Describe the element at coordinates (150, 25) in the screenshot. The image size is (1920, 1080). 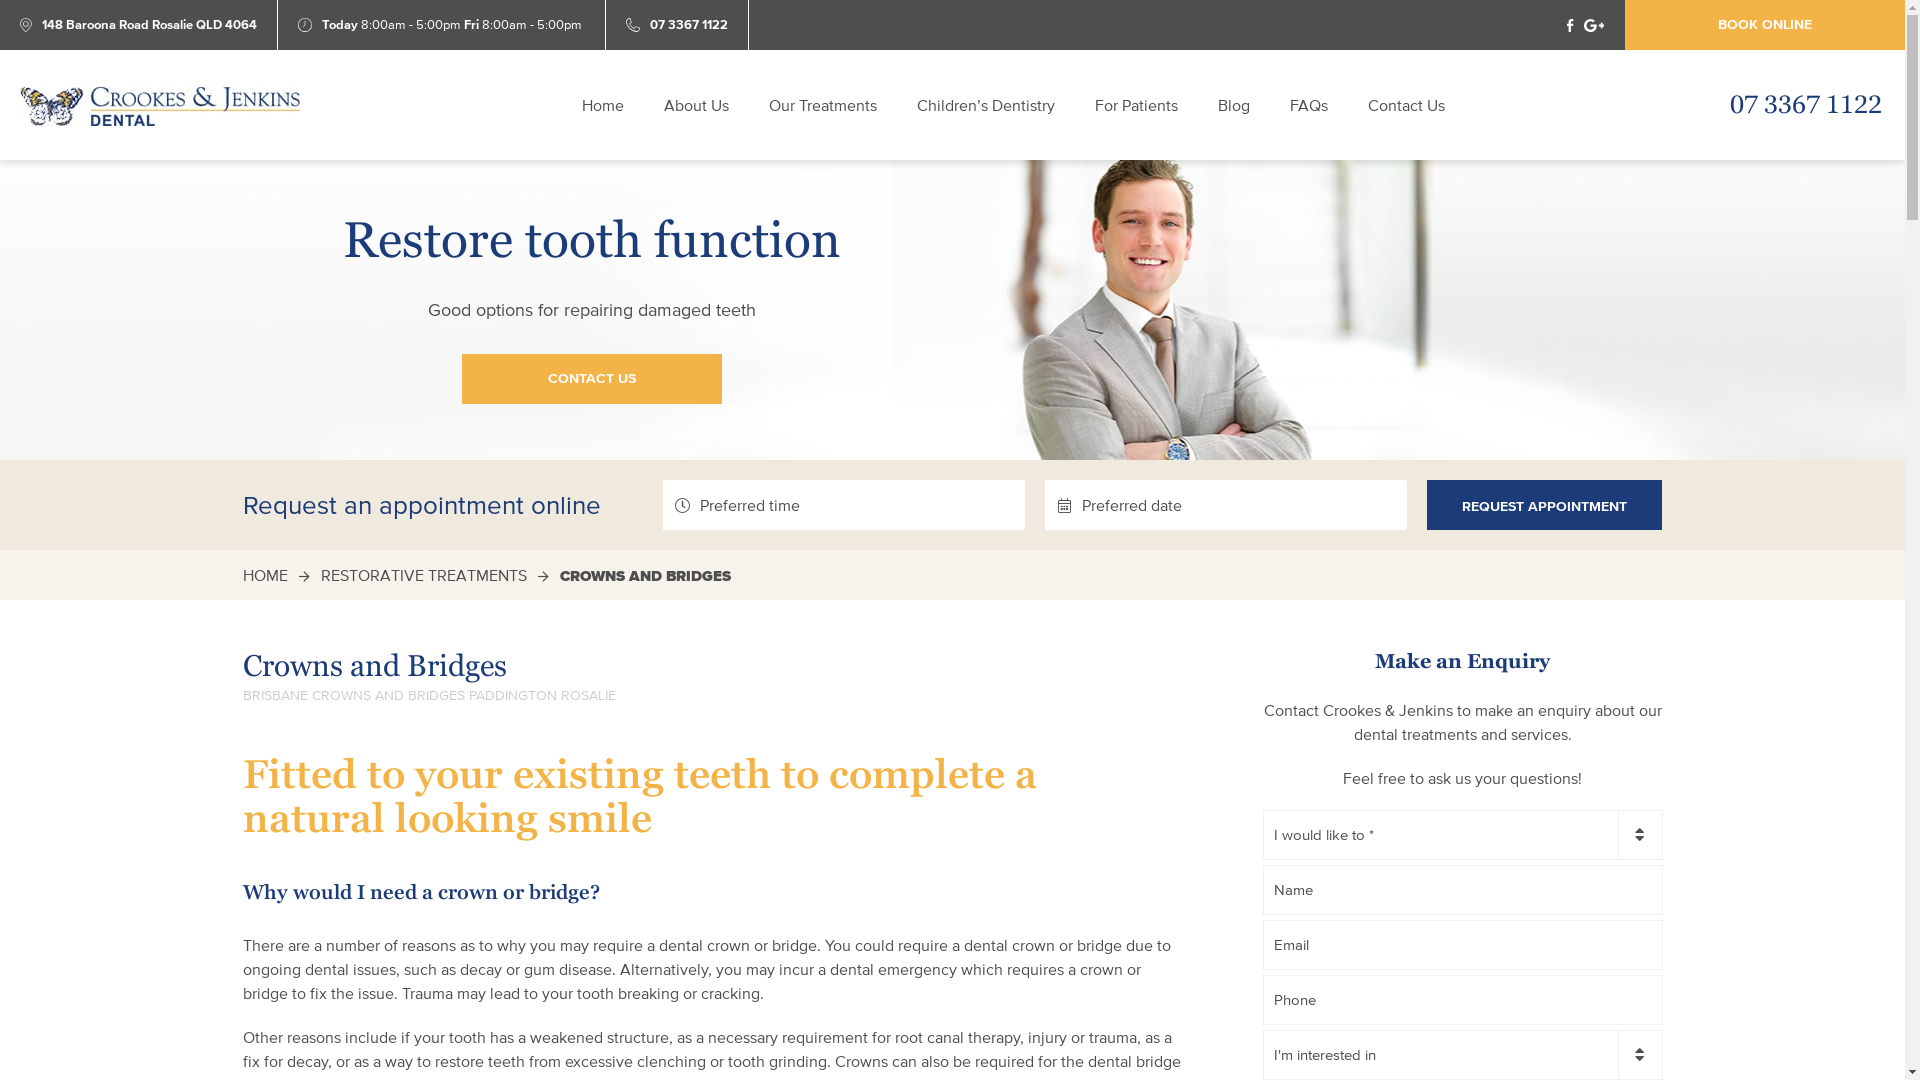
I see `148 Baroona Road Rosalie QLD 4064` at that location.